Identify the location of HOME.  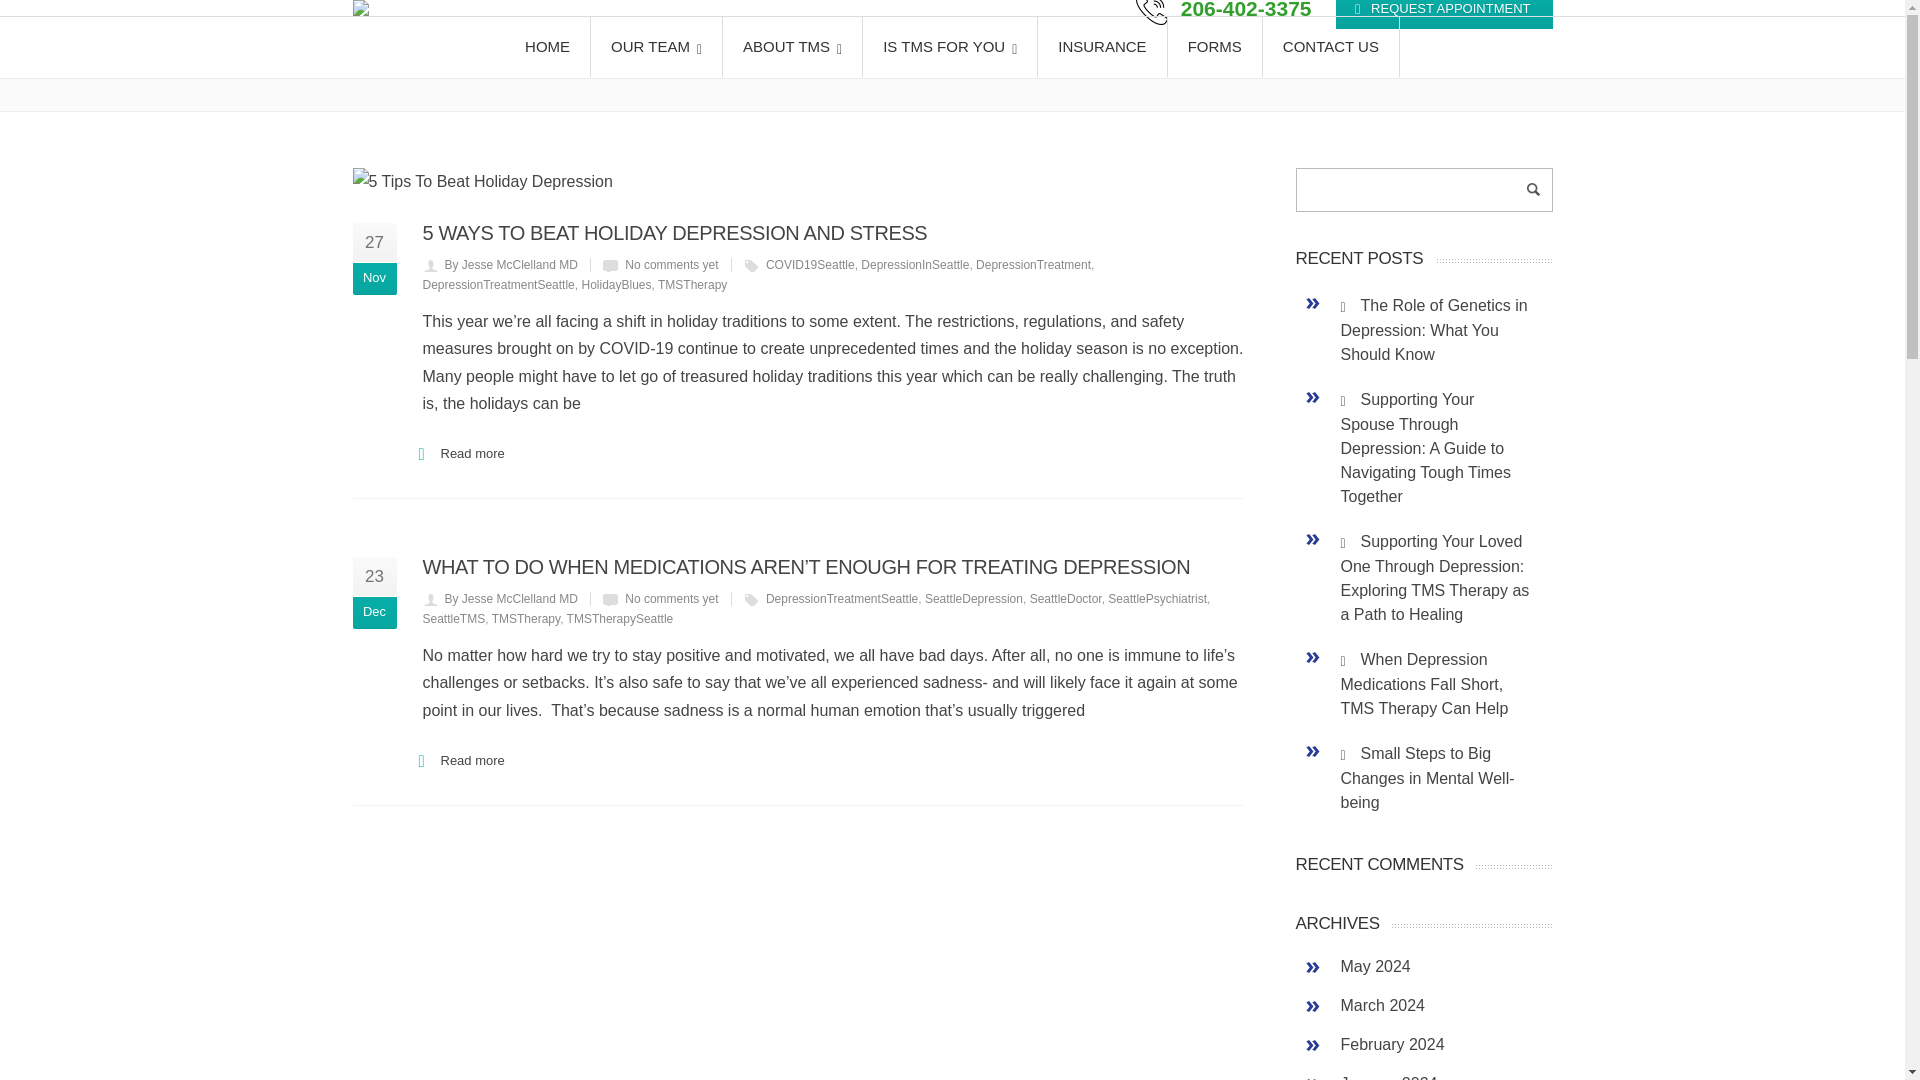
(548, 46).